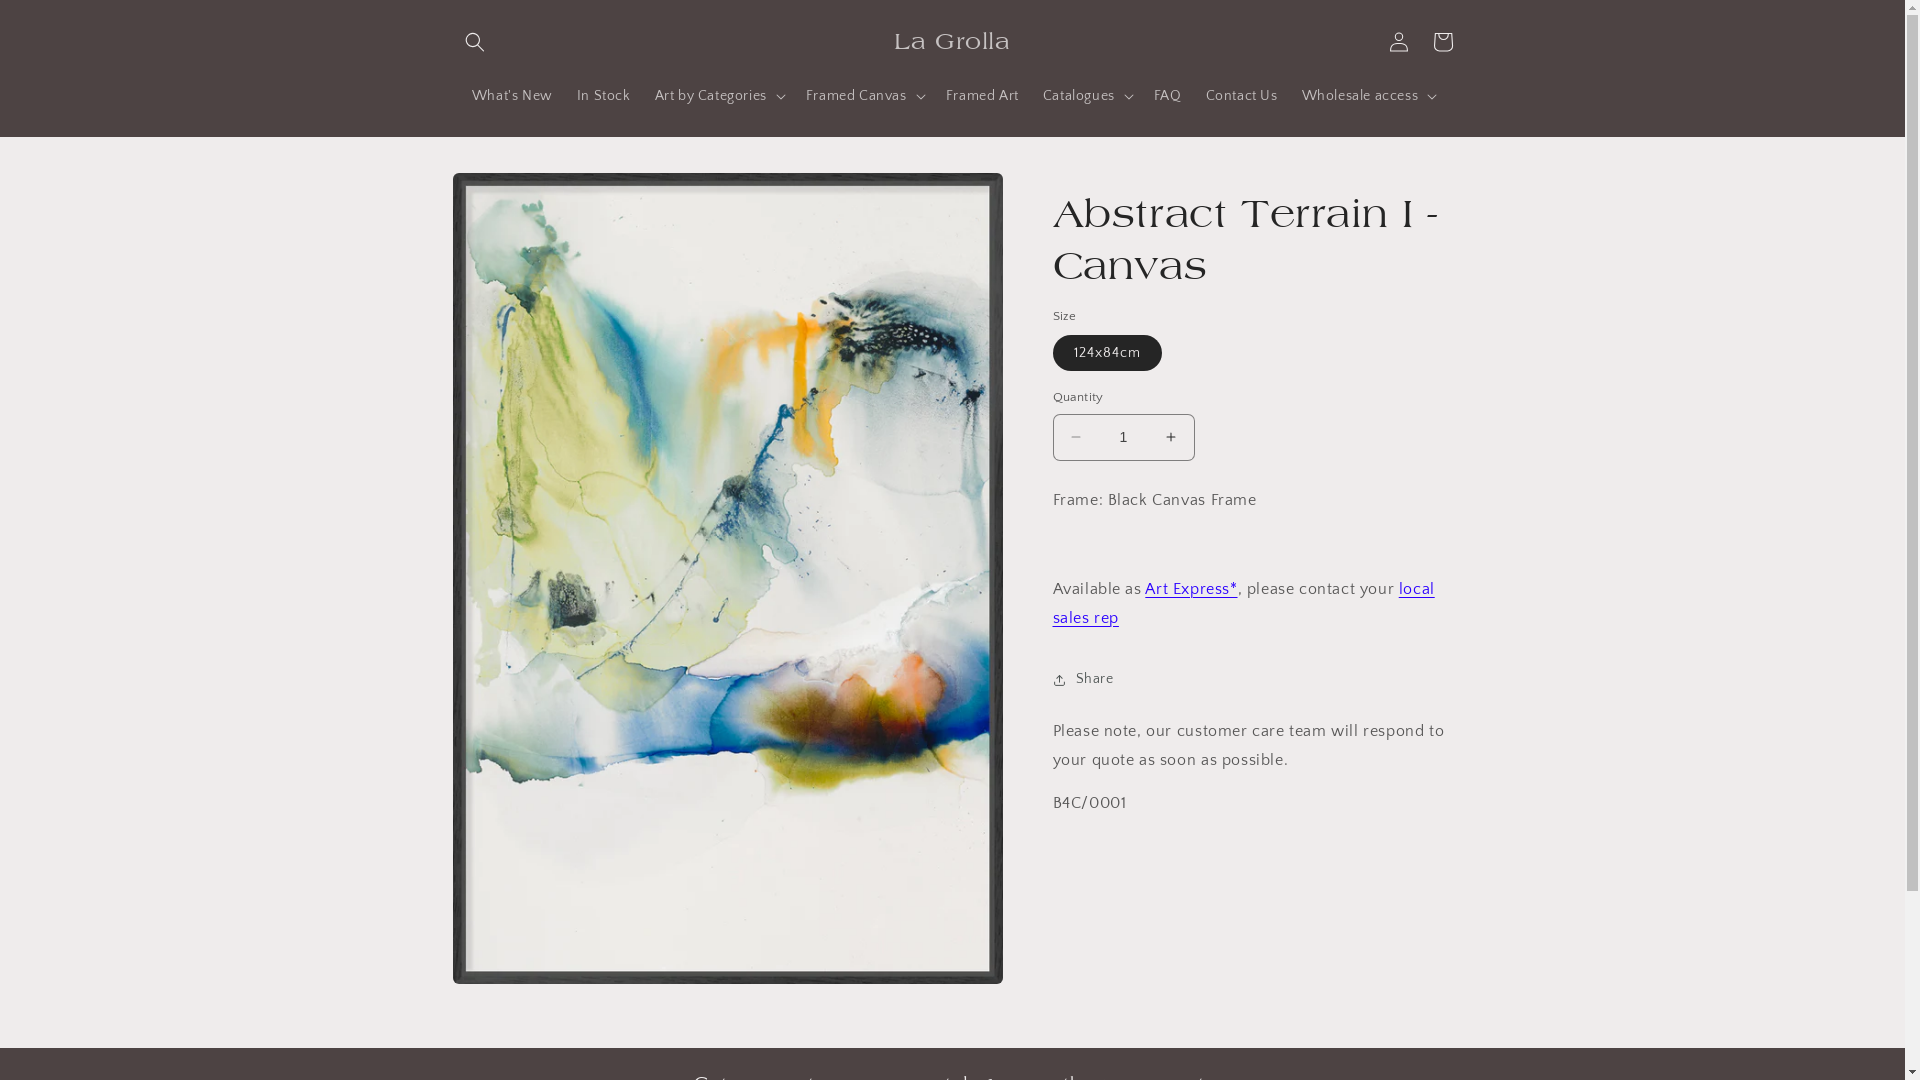  Describe the element at coordinates (512, 194) in the screenshot. I see `Skip to product information` at that location.